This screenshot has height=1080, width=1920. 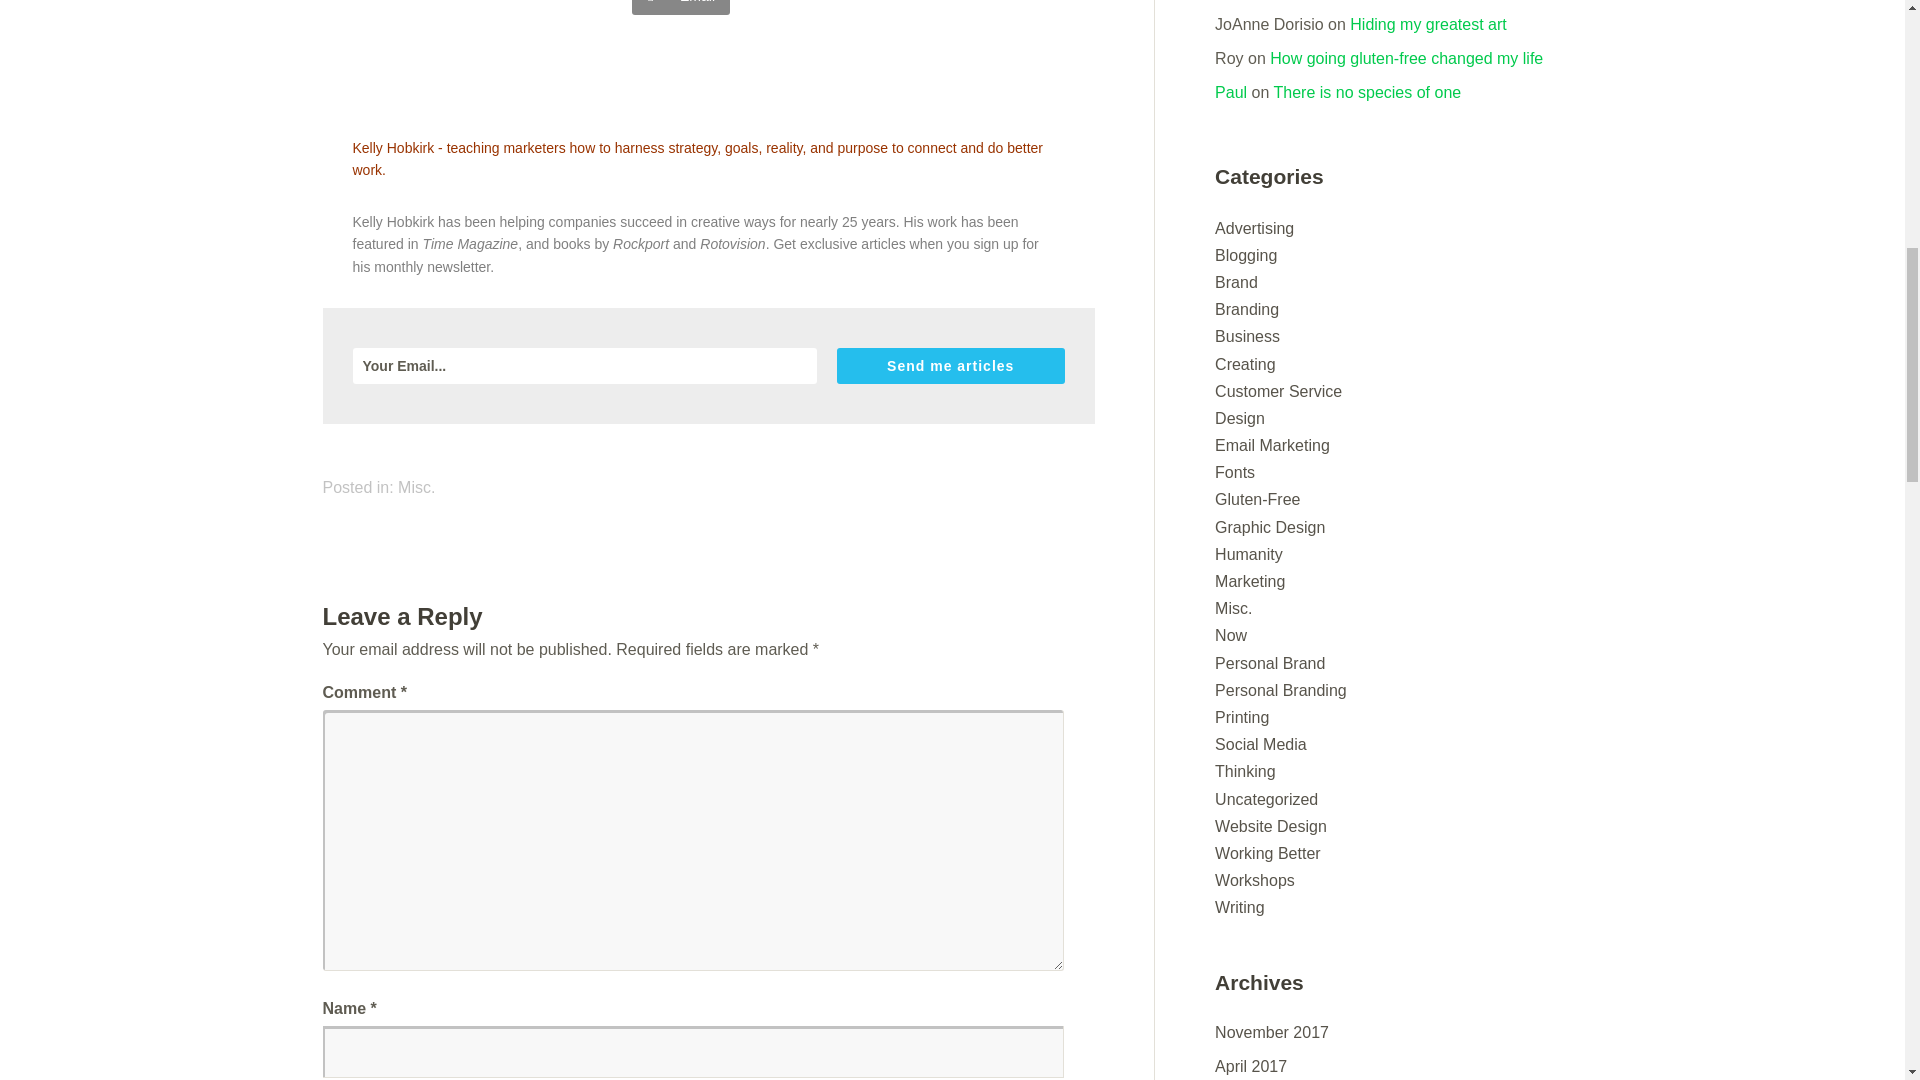 I want to click on Email, so click(x=680, y=8).